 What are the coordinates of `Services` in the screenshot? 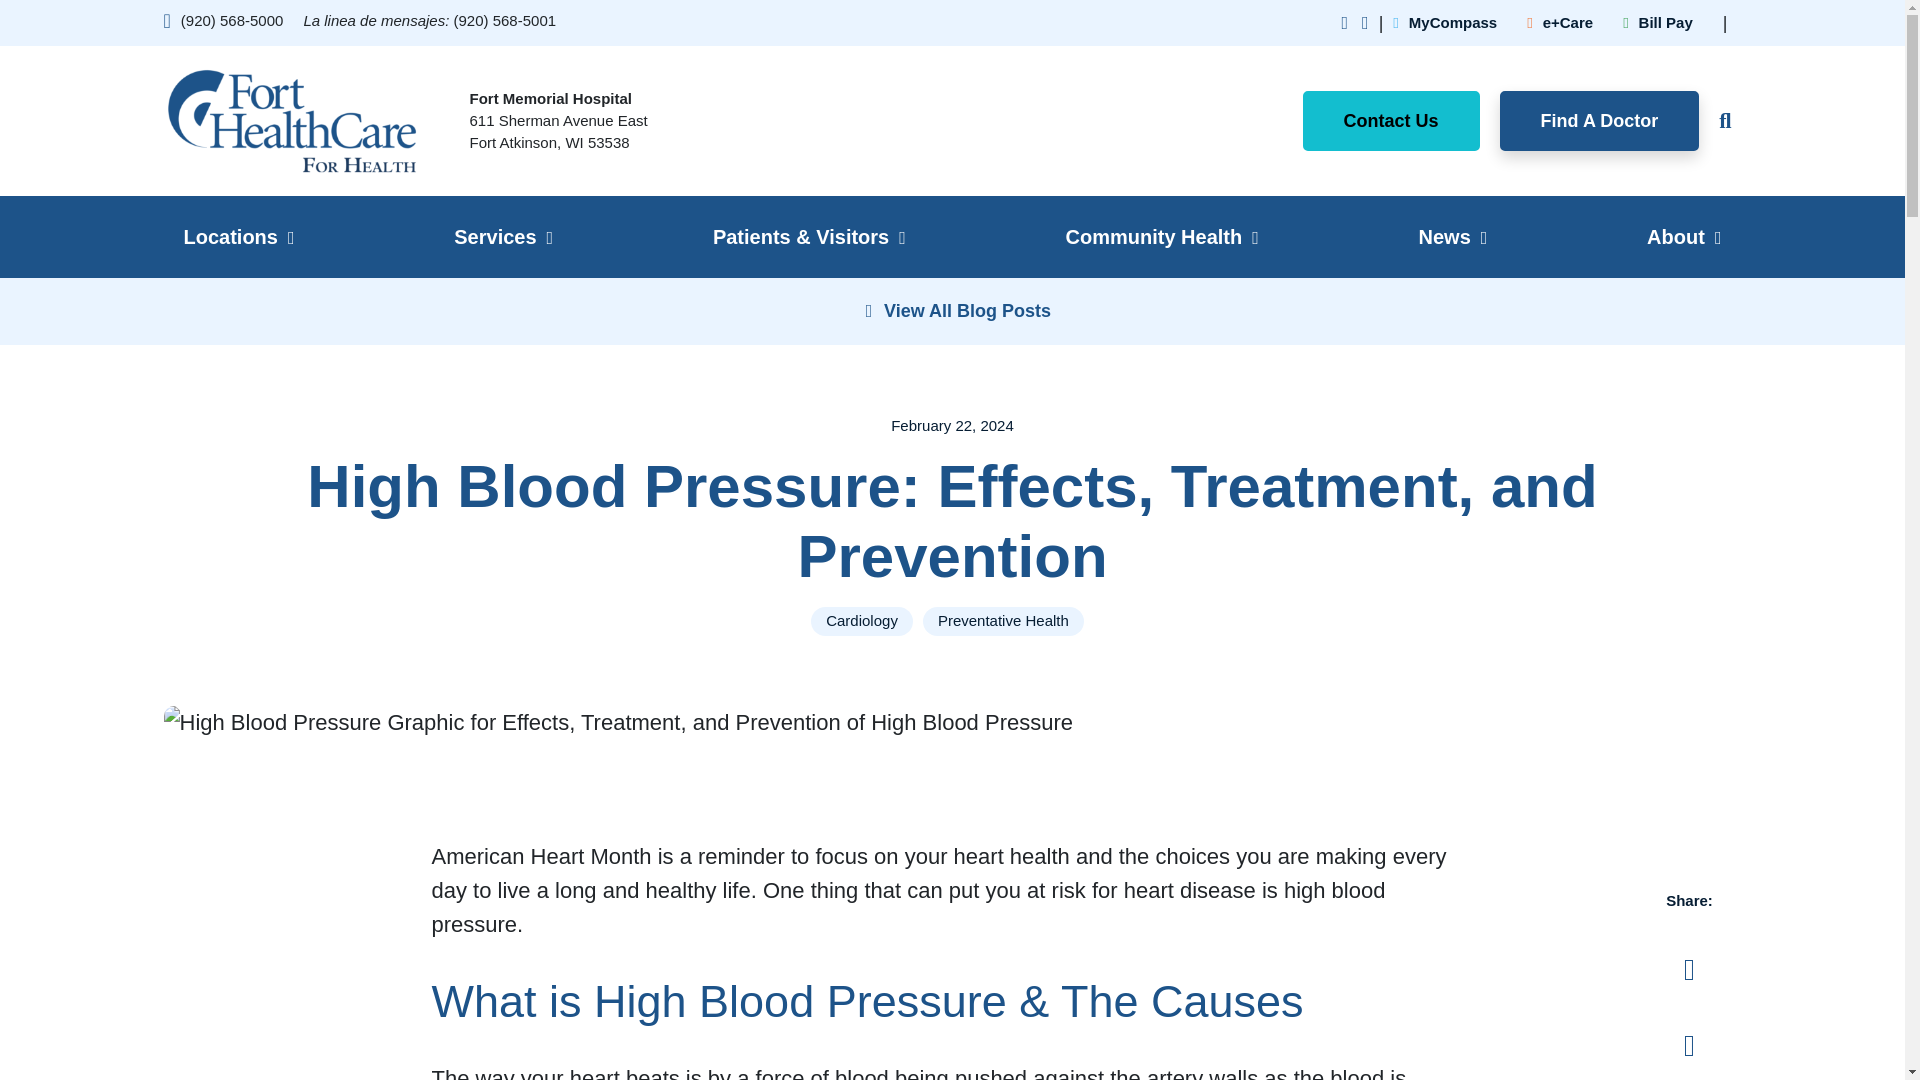 It's located at (502, 236).